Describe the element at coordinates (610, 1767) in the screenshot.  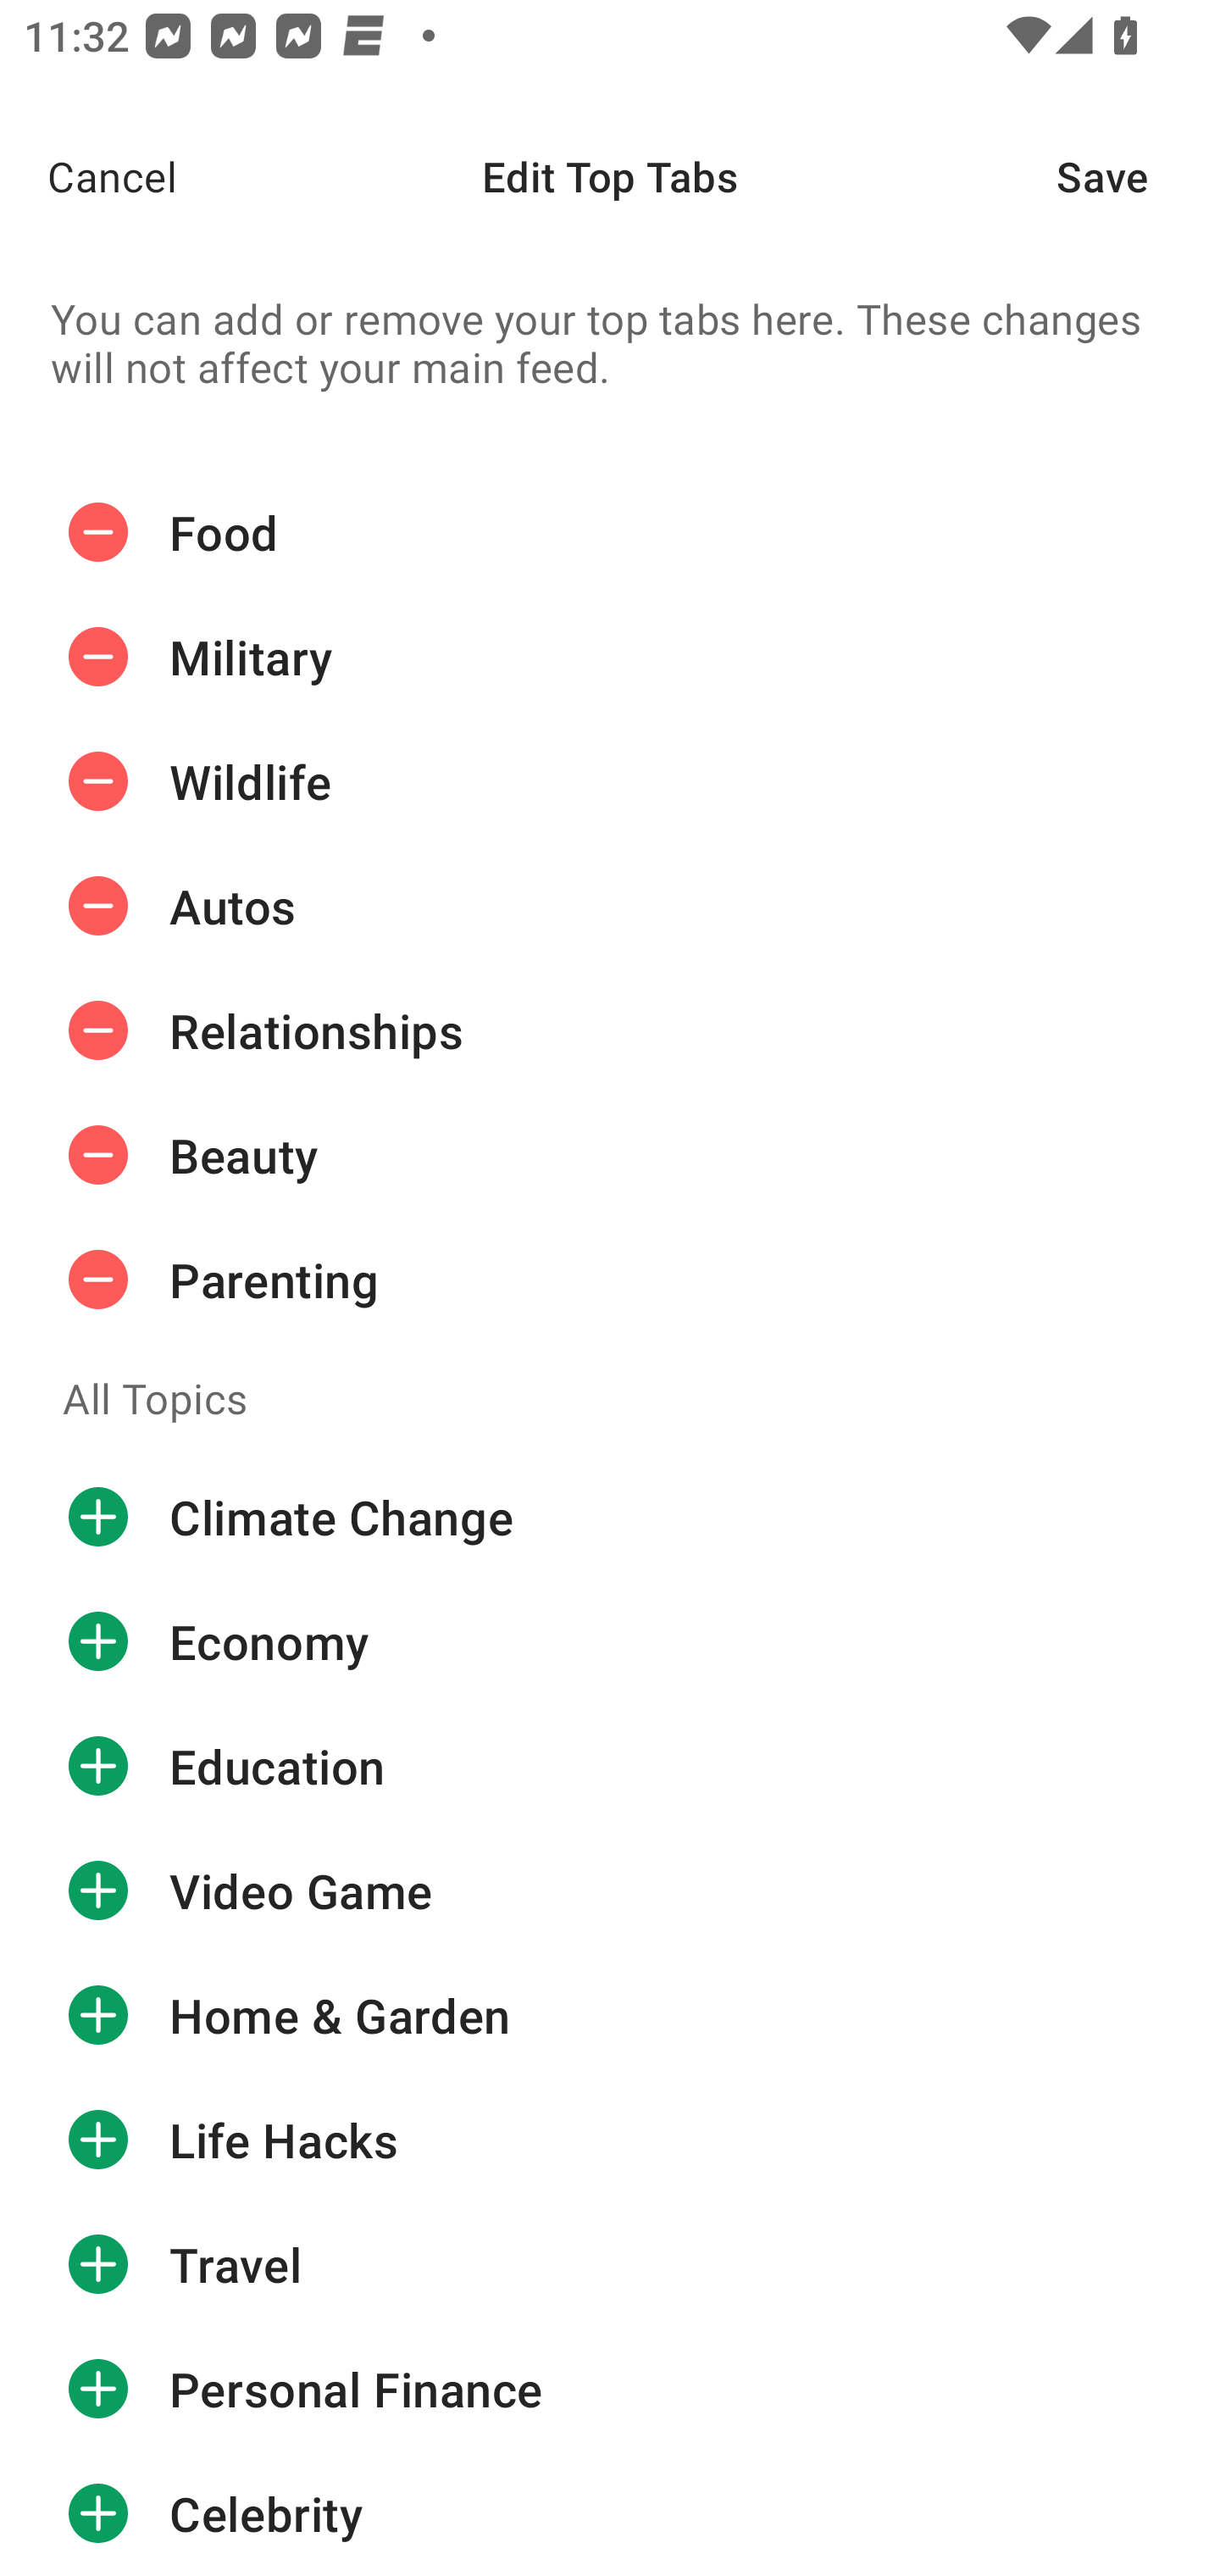
I see `Education` at that location.